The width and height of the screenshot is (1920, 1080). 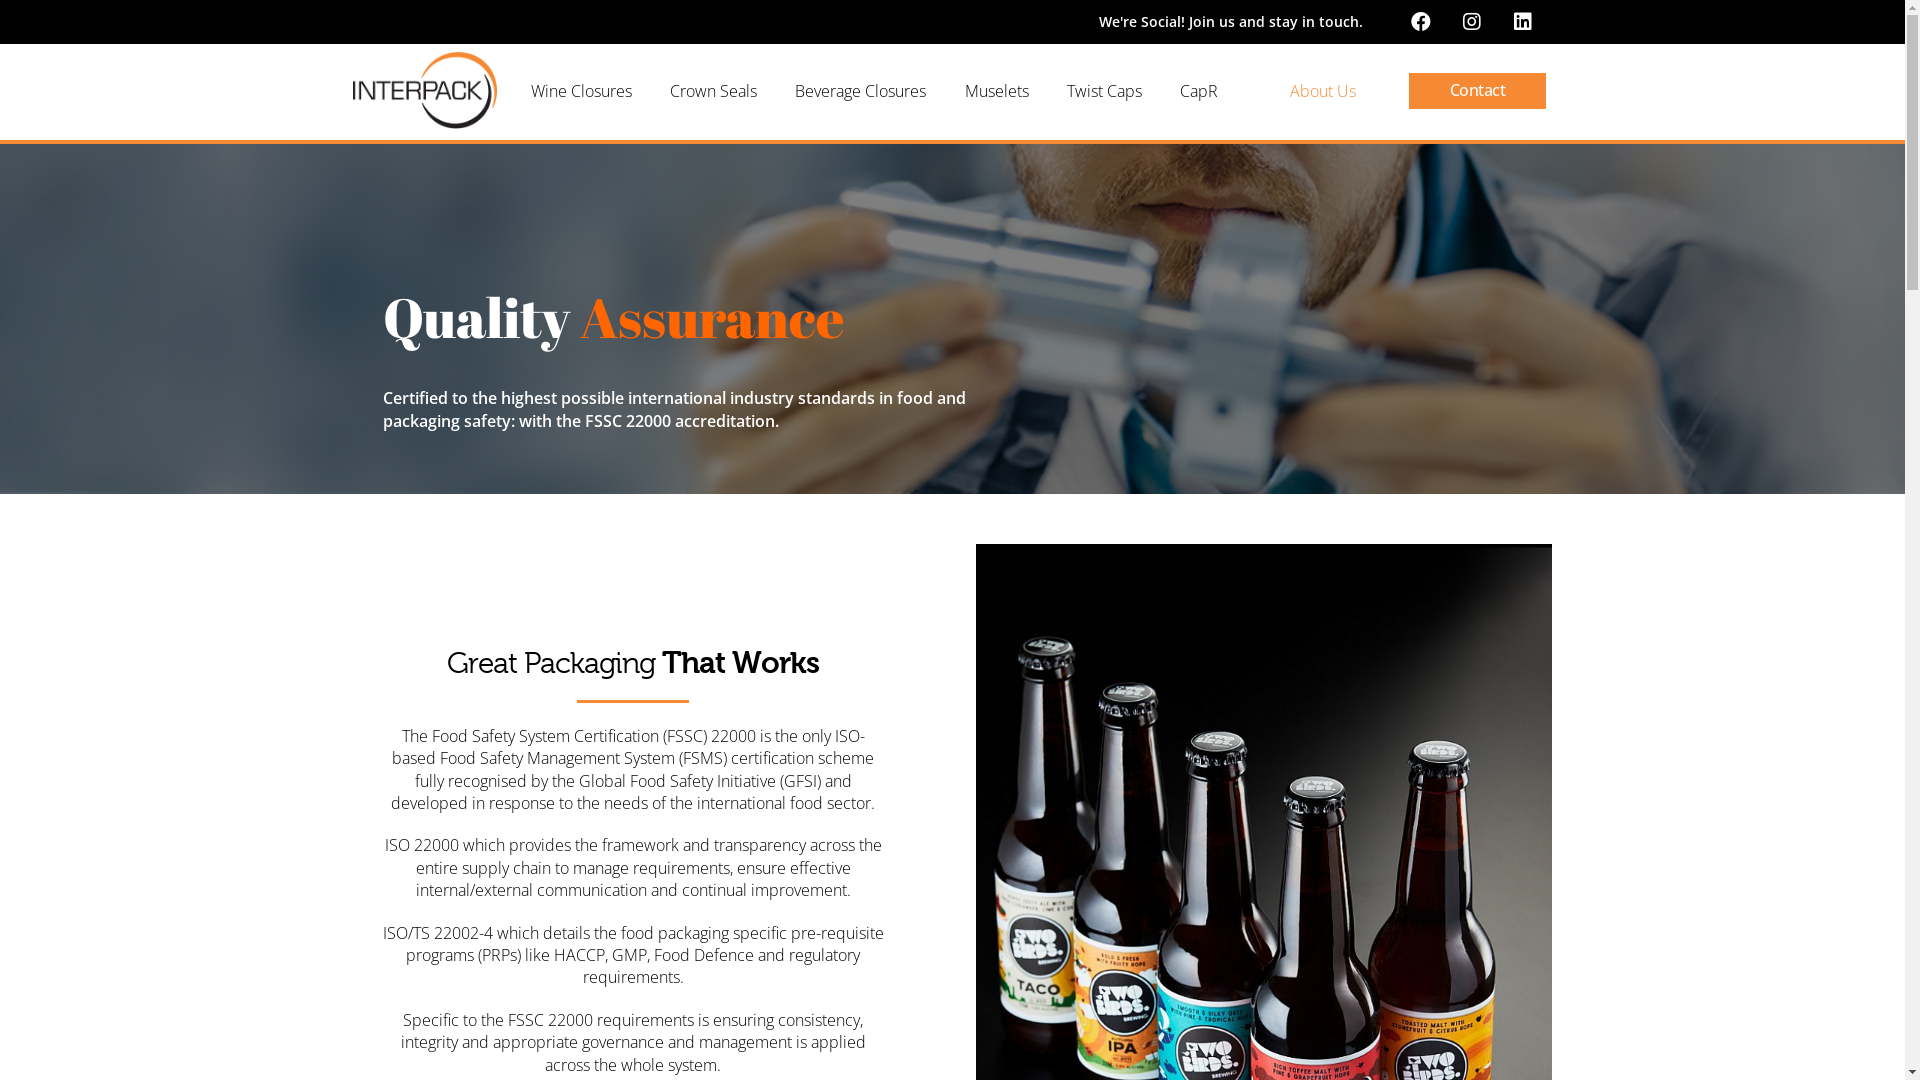 I want to click on Beverage Closures, so click(x=860, y=91).